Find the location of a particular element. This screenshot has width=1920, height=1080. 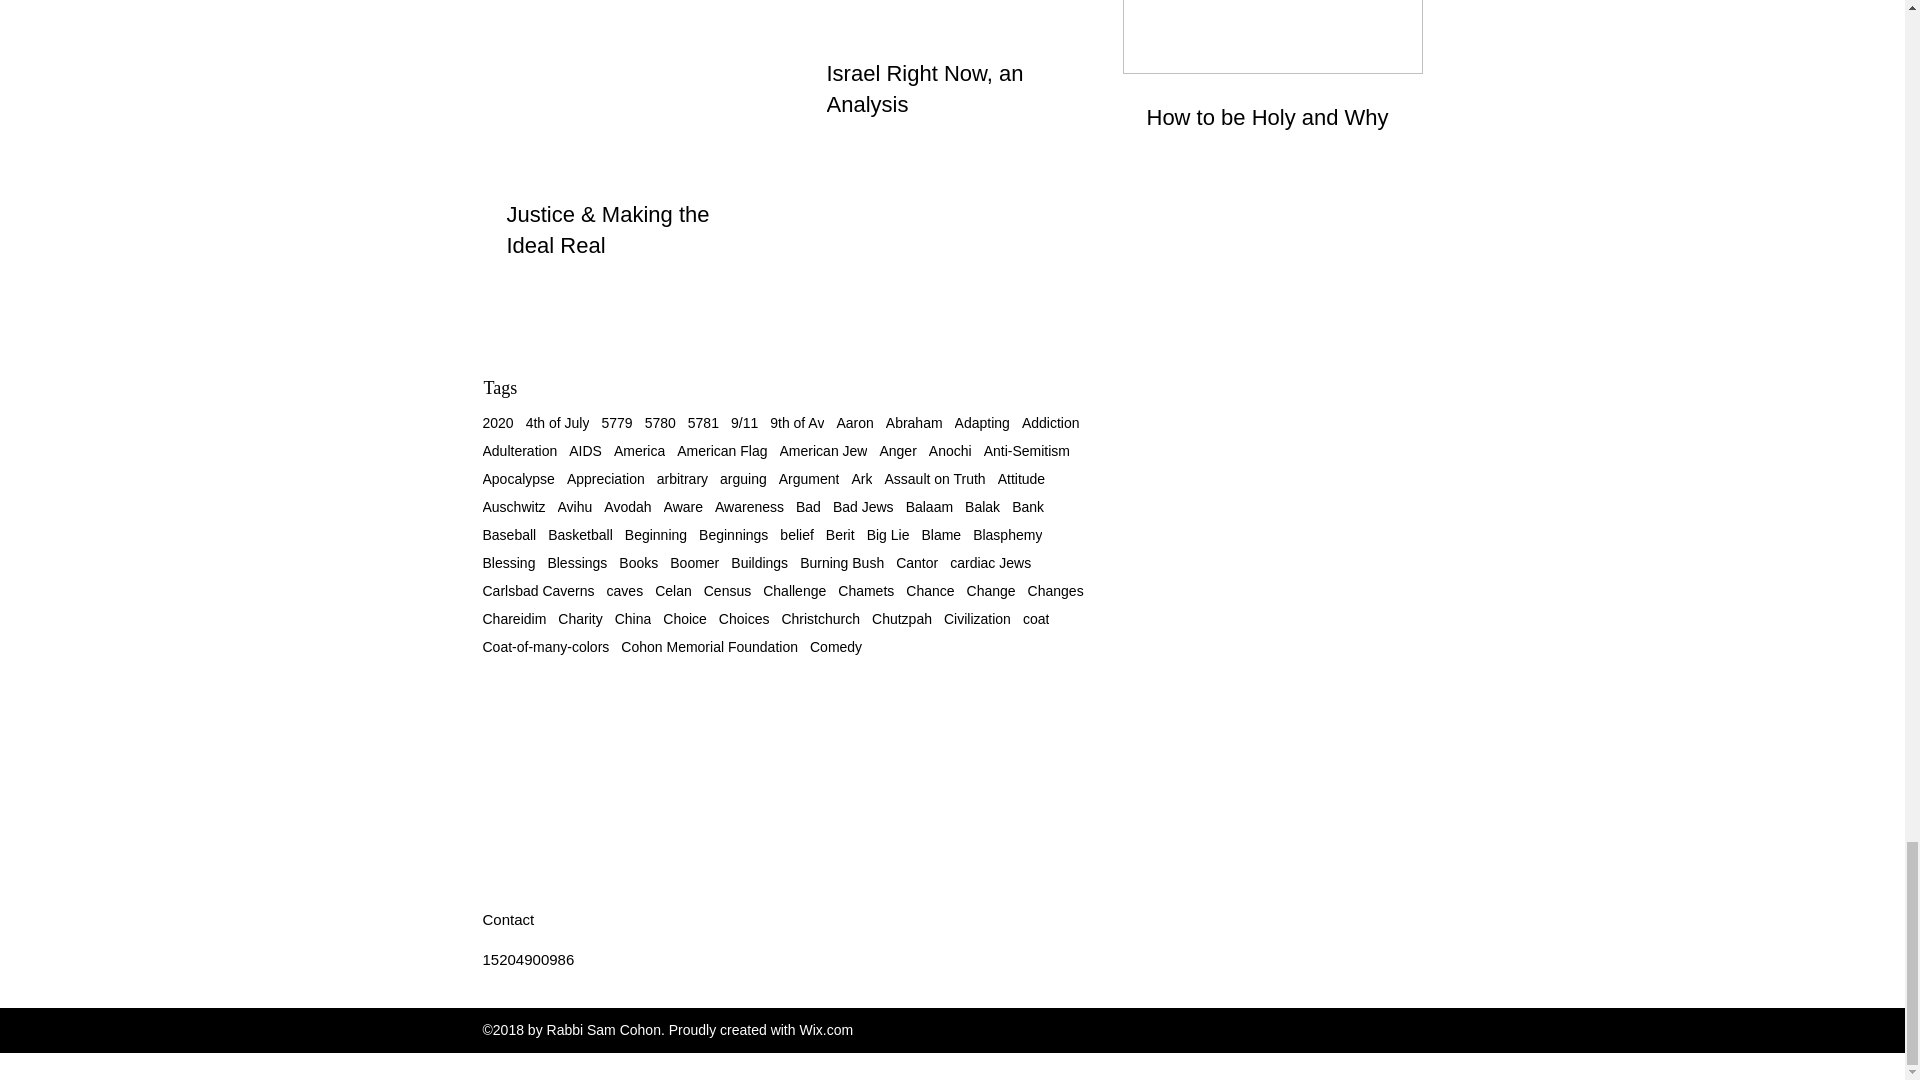

Attitude is located at coordinates (1021, 478).